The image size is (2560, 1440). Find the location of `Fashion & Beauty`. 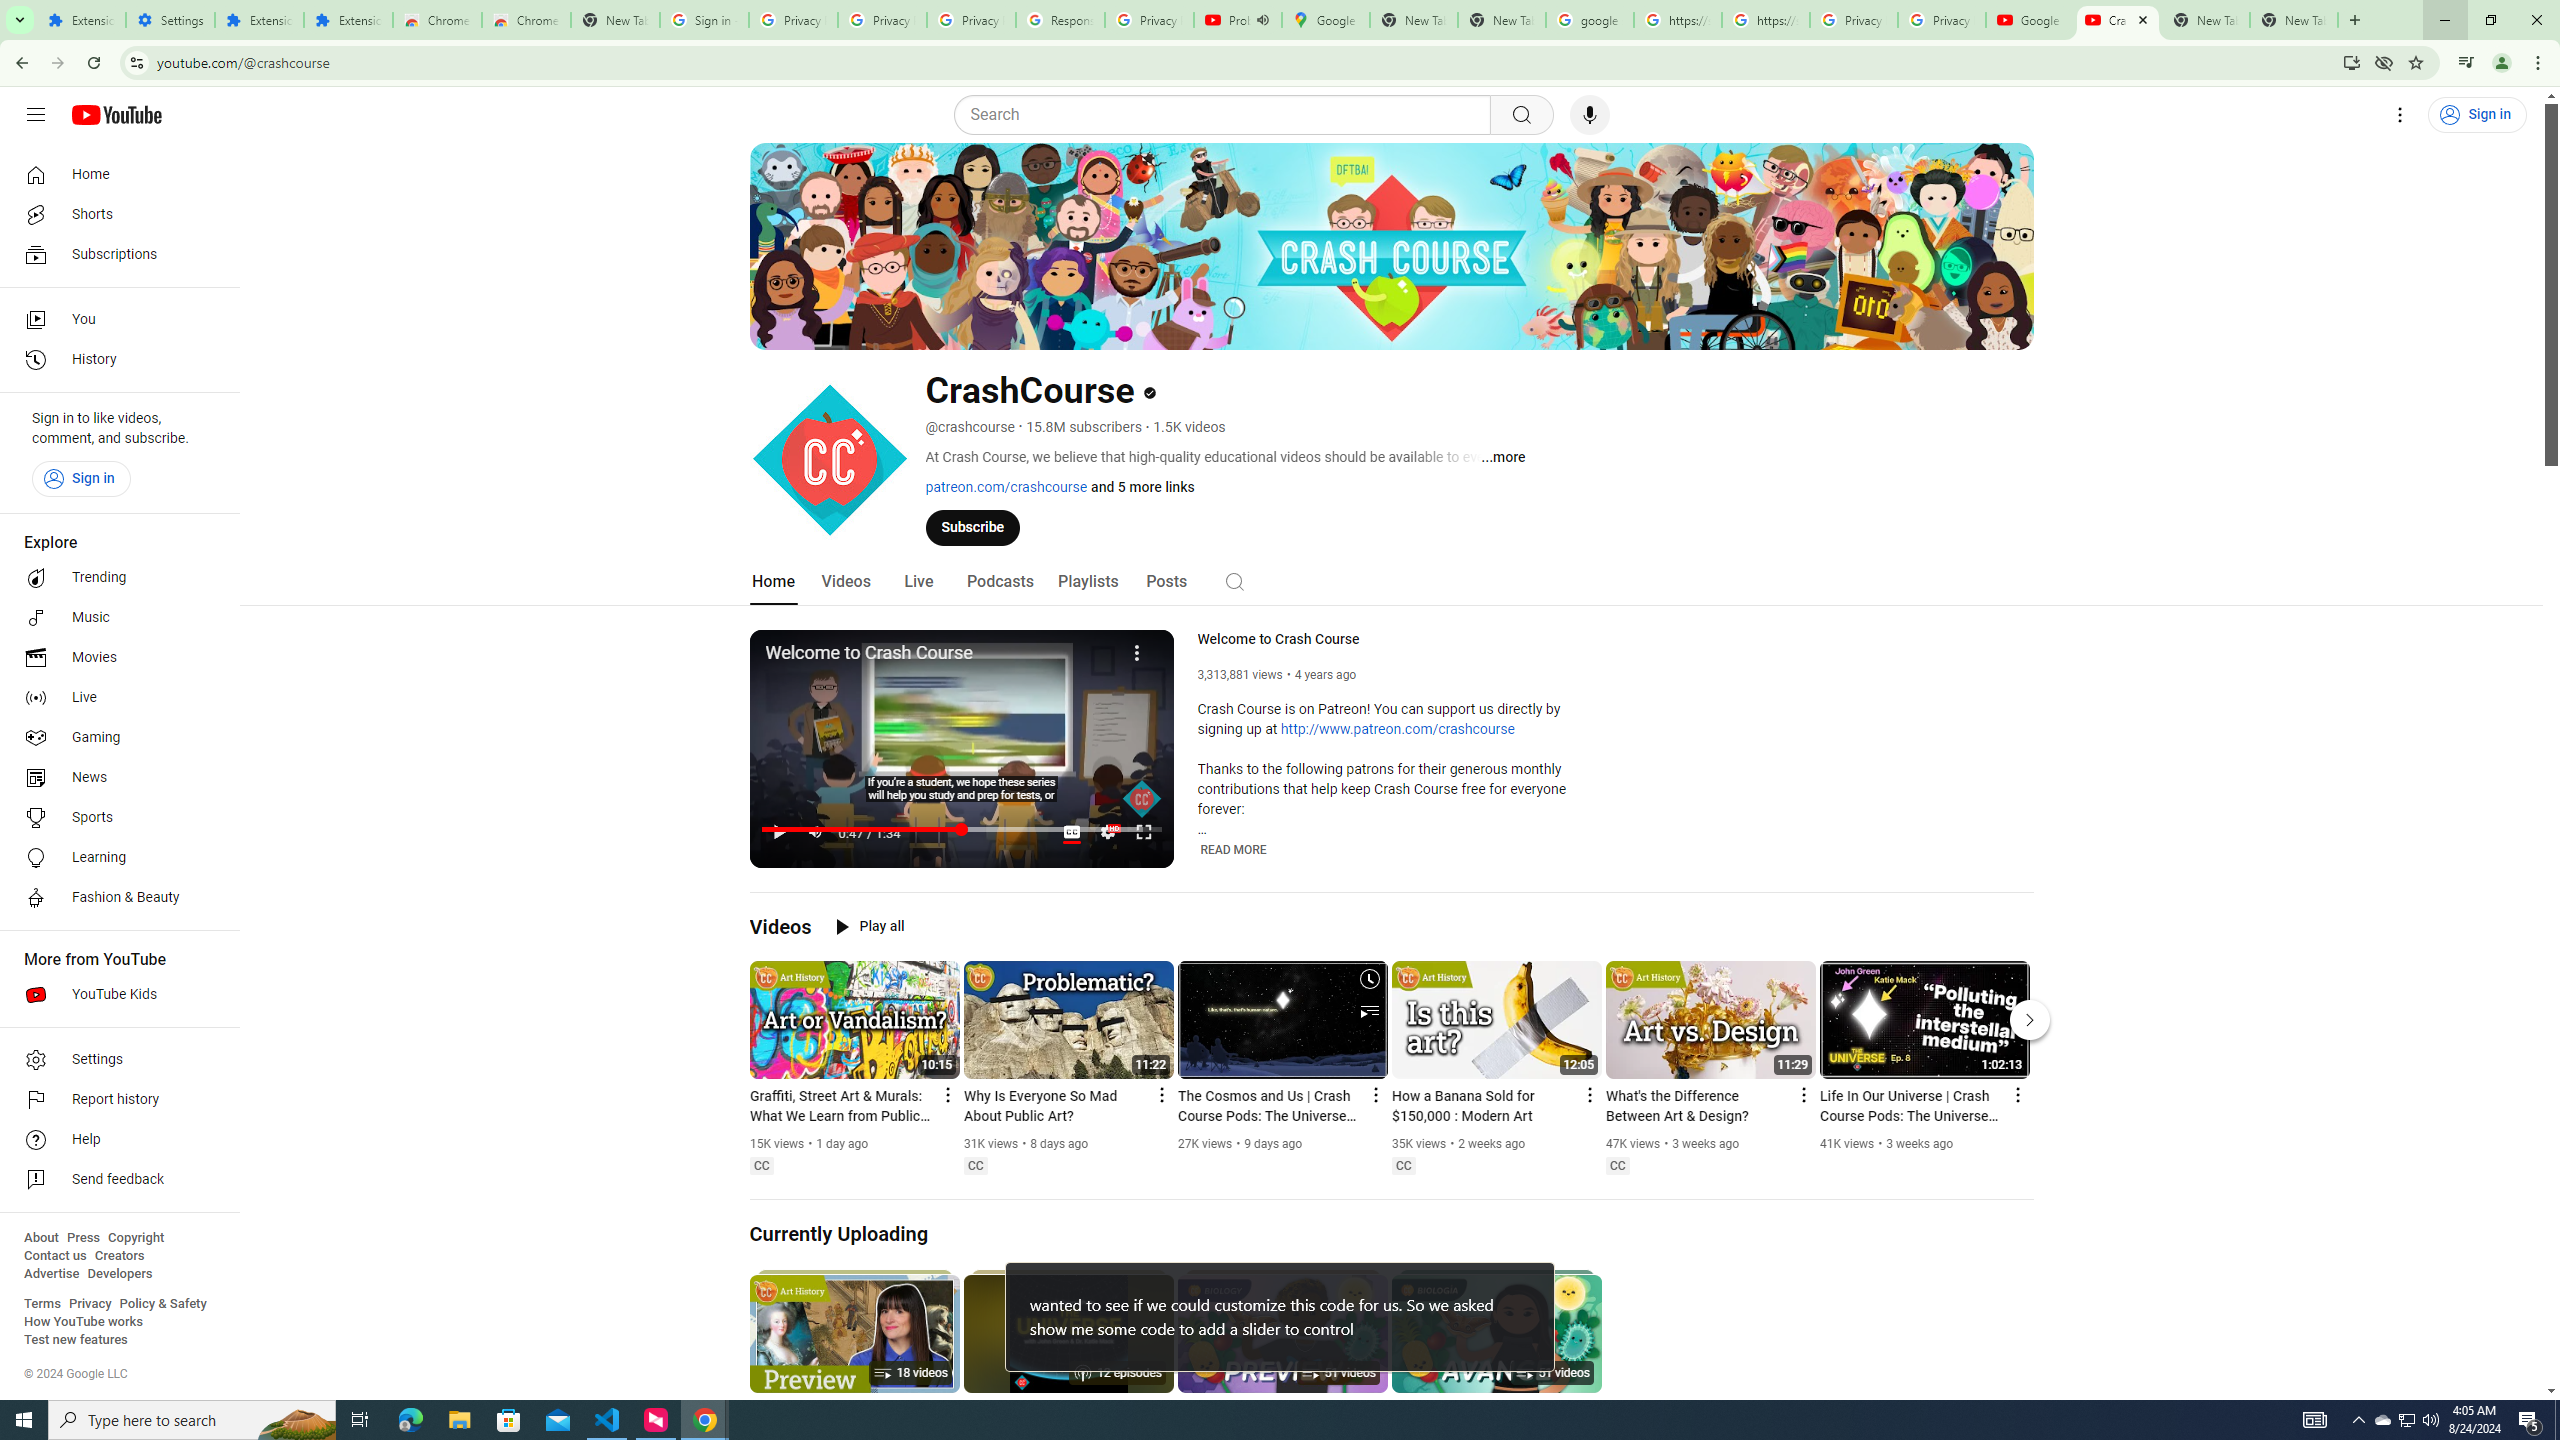

Fashion & Beauty is located at coordinates (114, 898).